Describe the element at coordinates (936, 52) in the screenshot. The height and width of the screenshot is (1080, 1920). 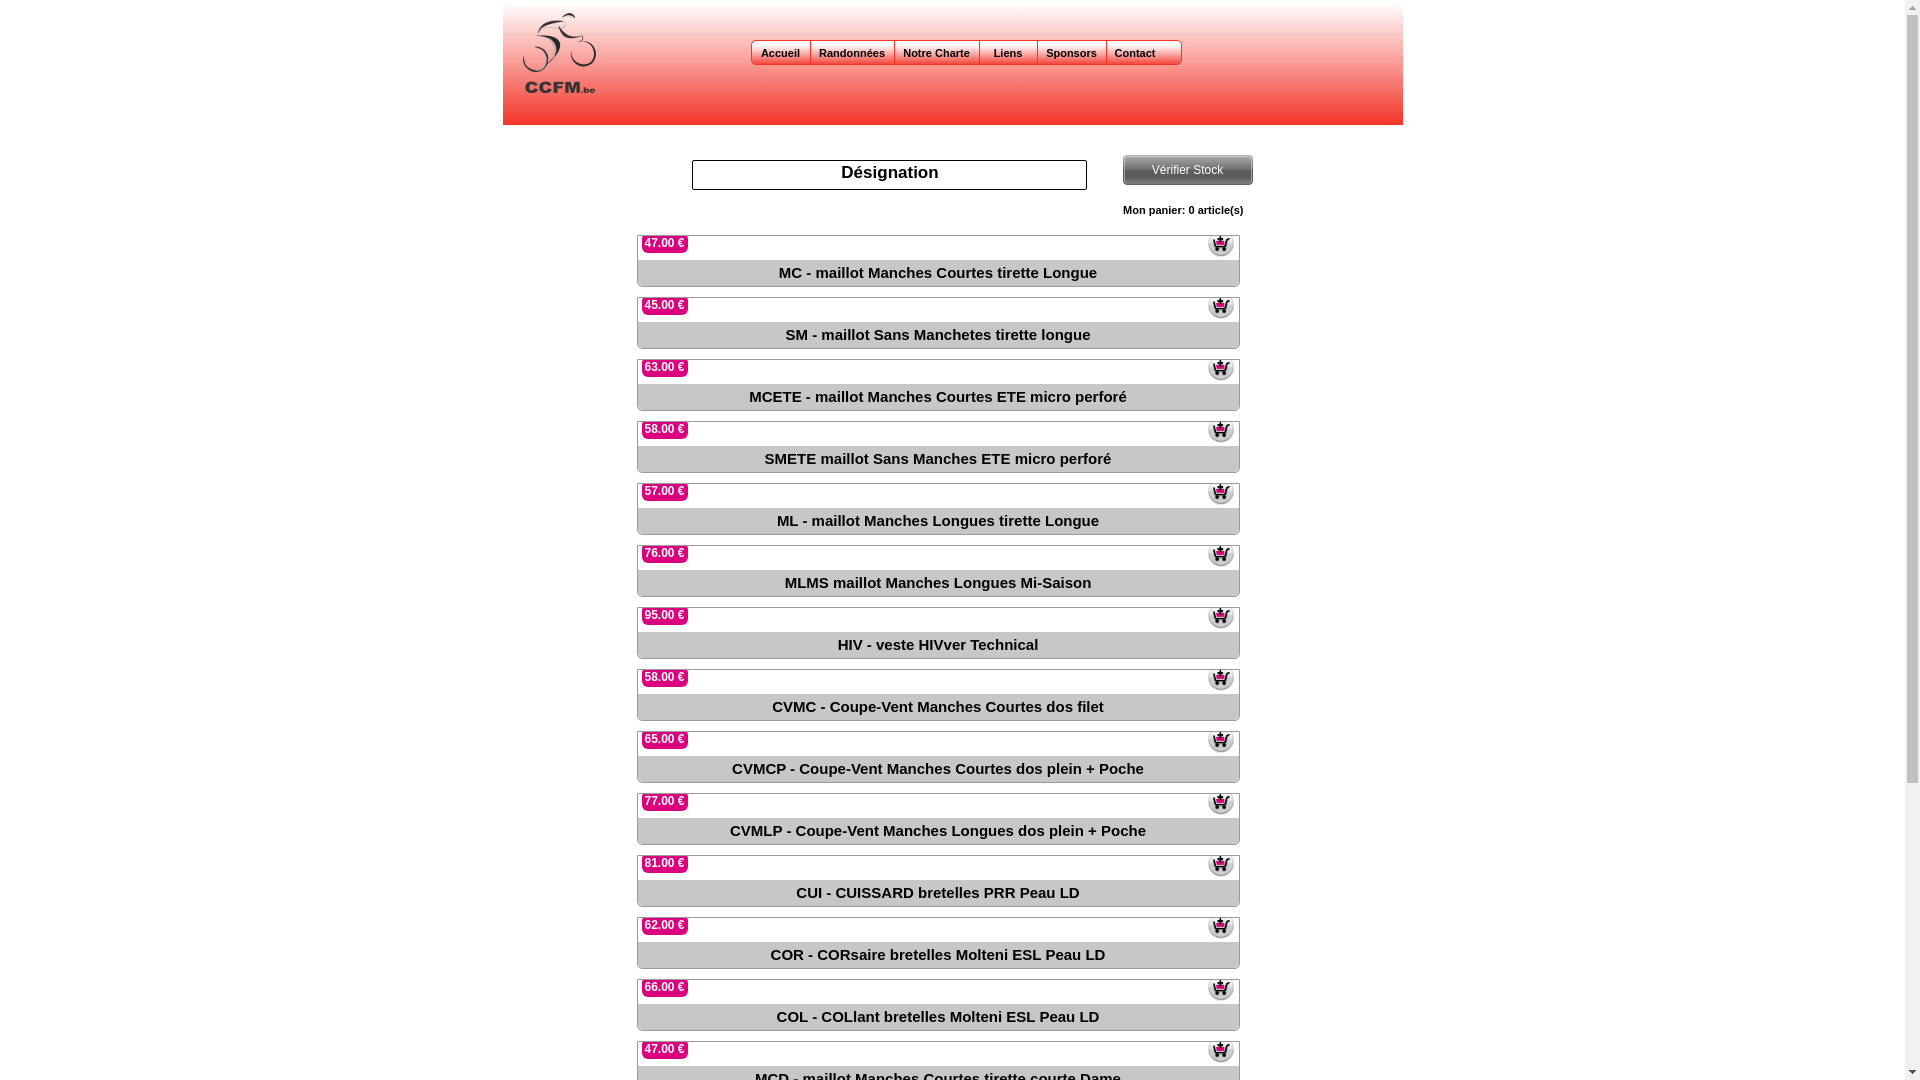
I see `Notre Charte` at that location.